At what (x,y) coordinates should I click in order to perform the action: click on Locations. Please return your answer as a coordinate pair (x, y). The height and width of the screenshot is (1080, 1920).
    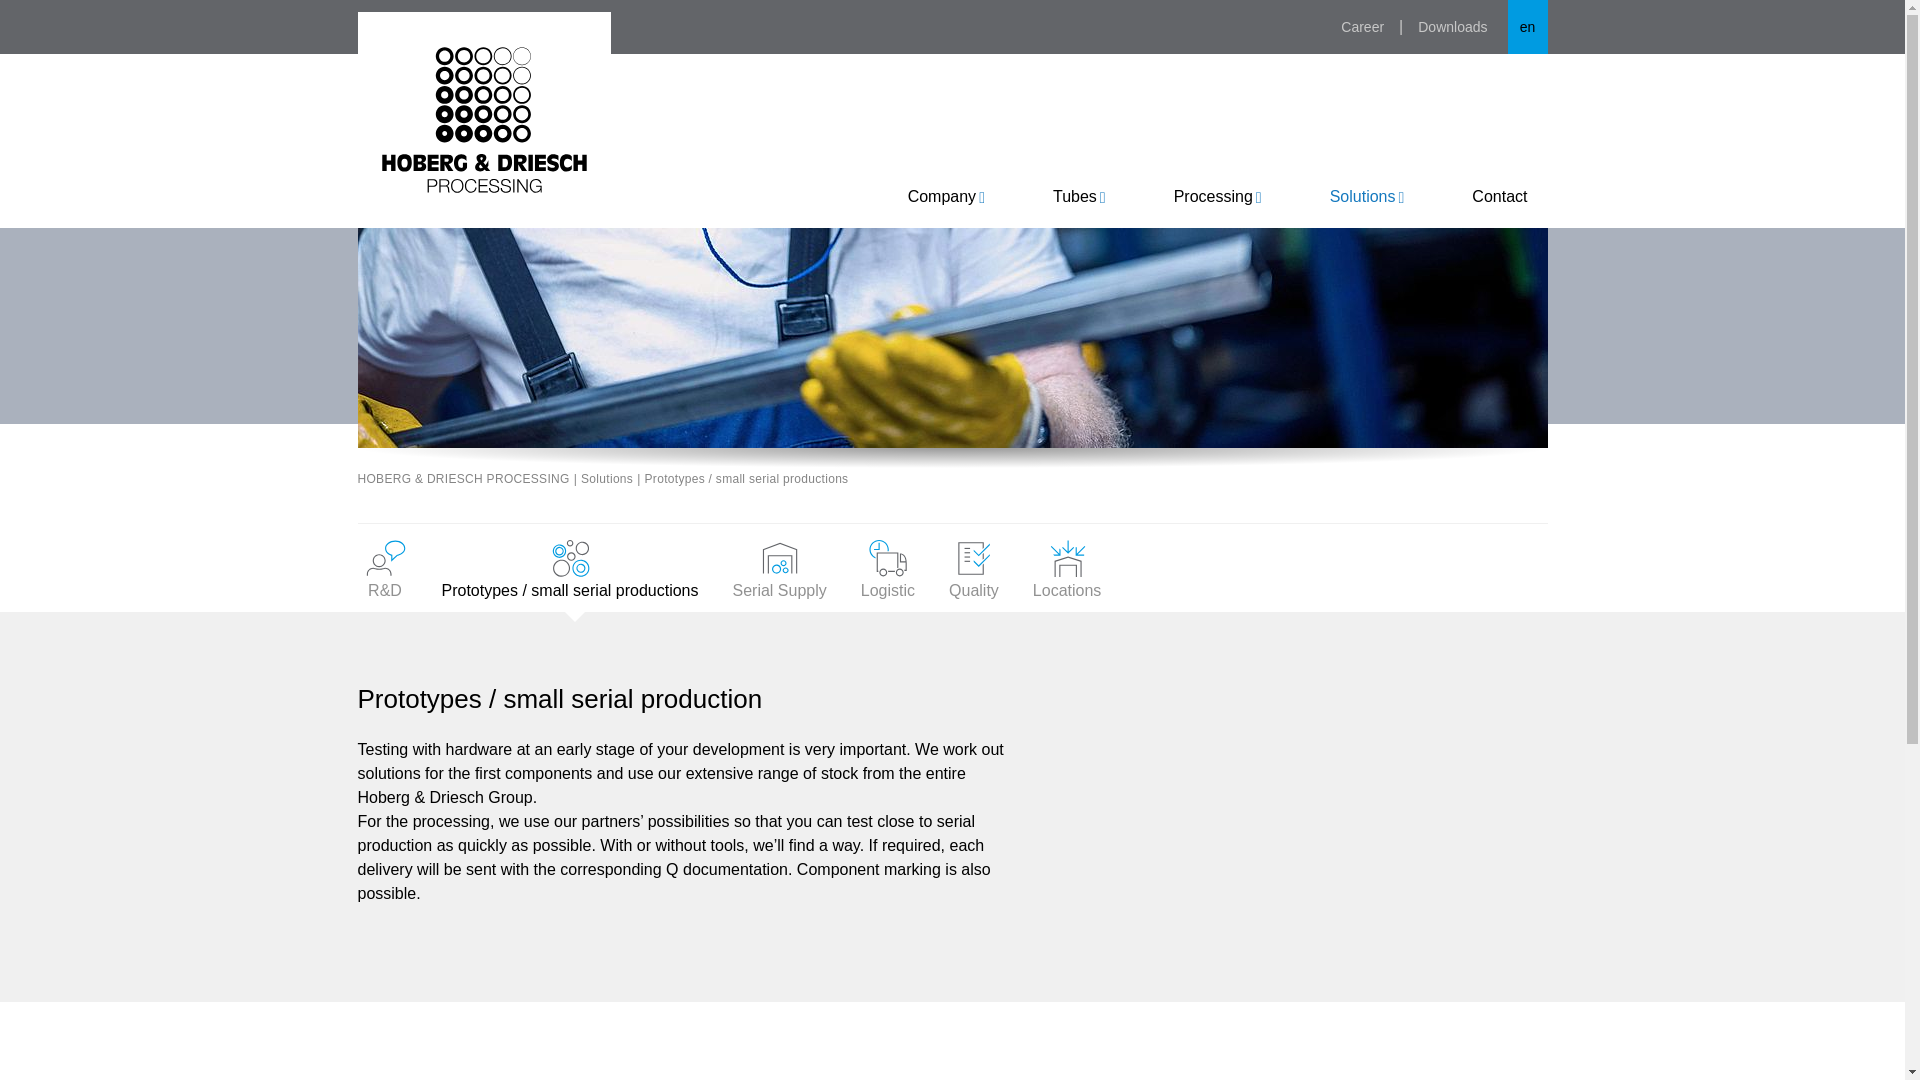
    Looking at the image, I should click on (1067, 568).